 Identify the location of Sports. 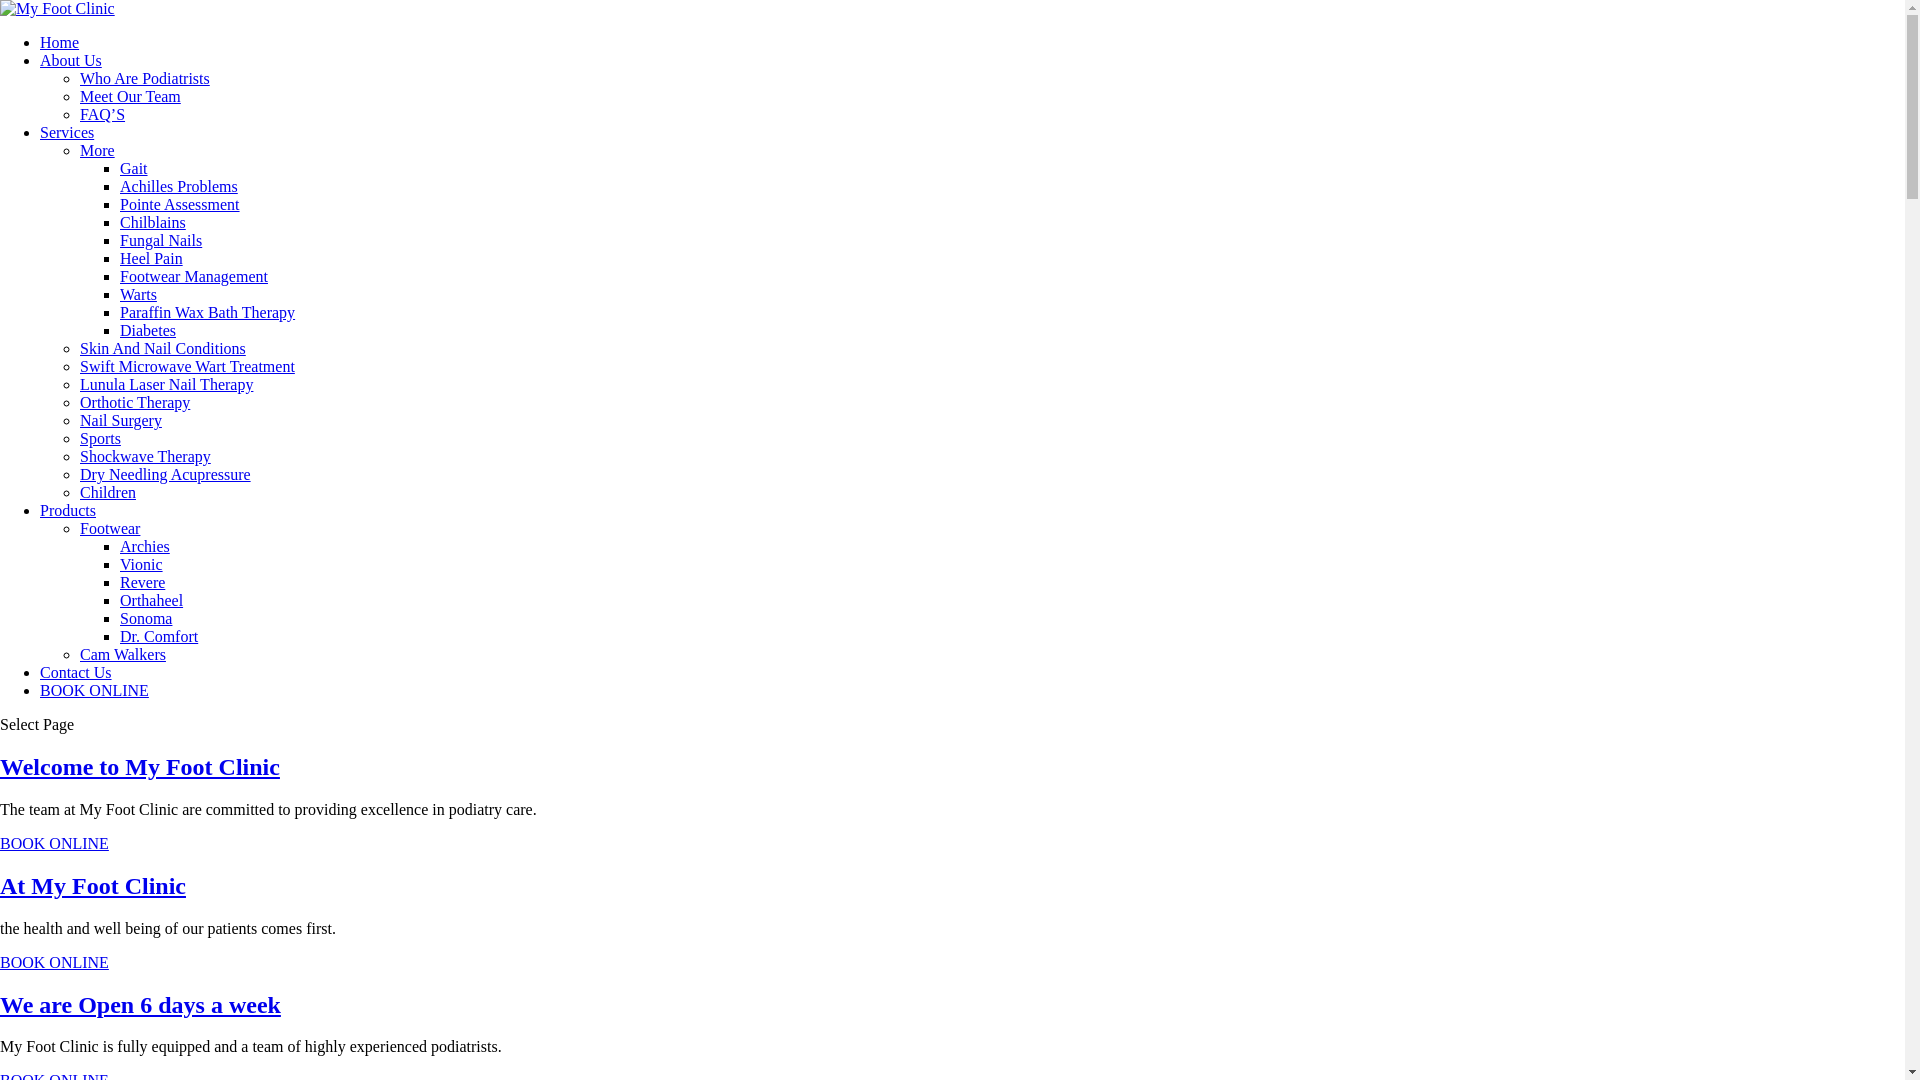
(100, 438).